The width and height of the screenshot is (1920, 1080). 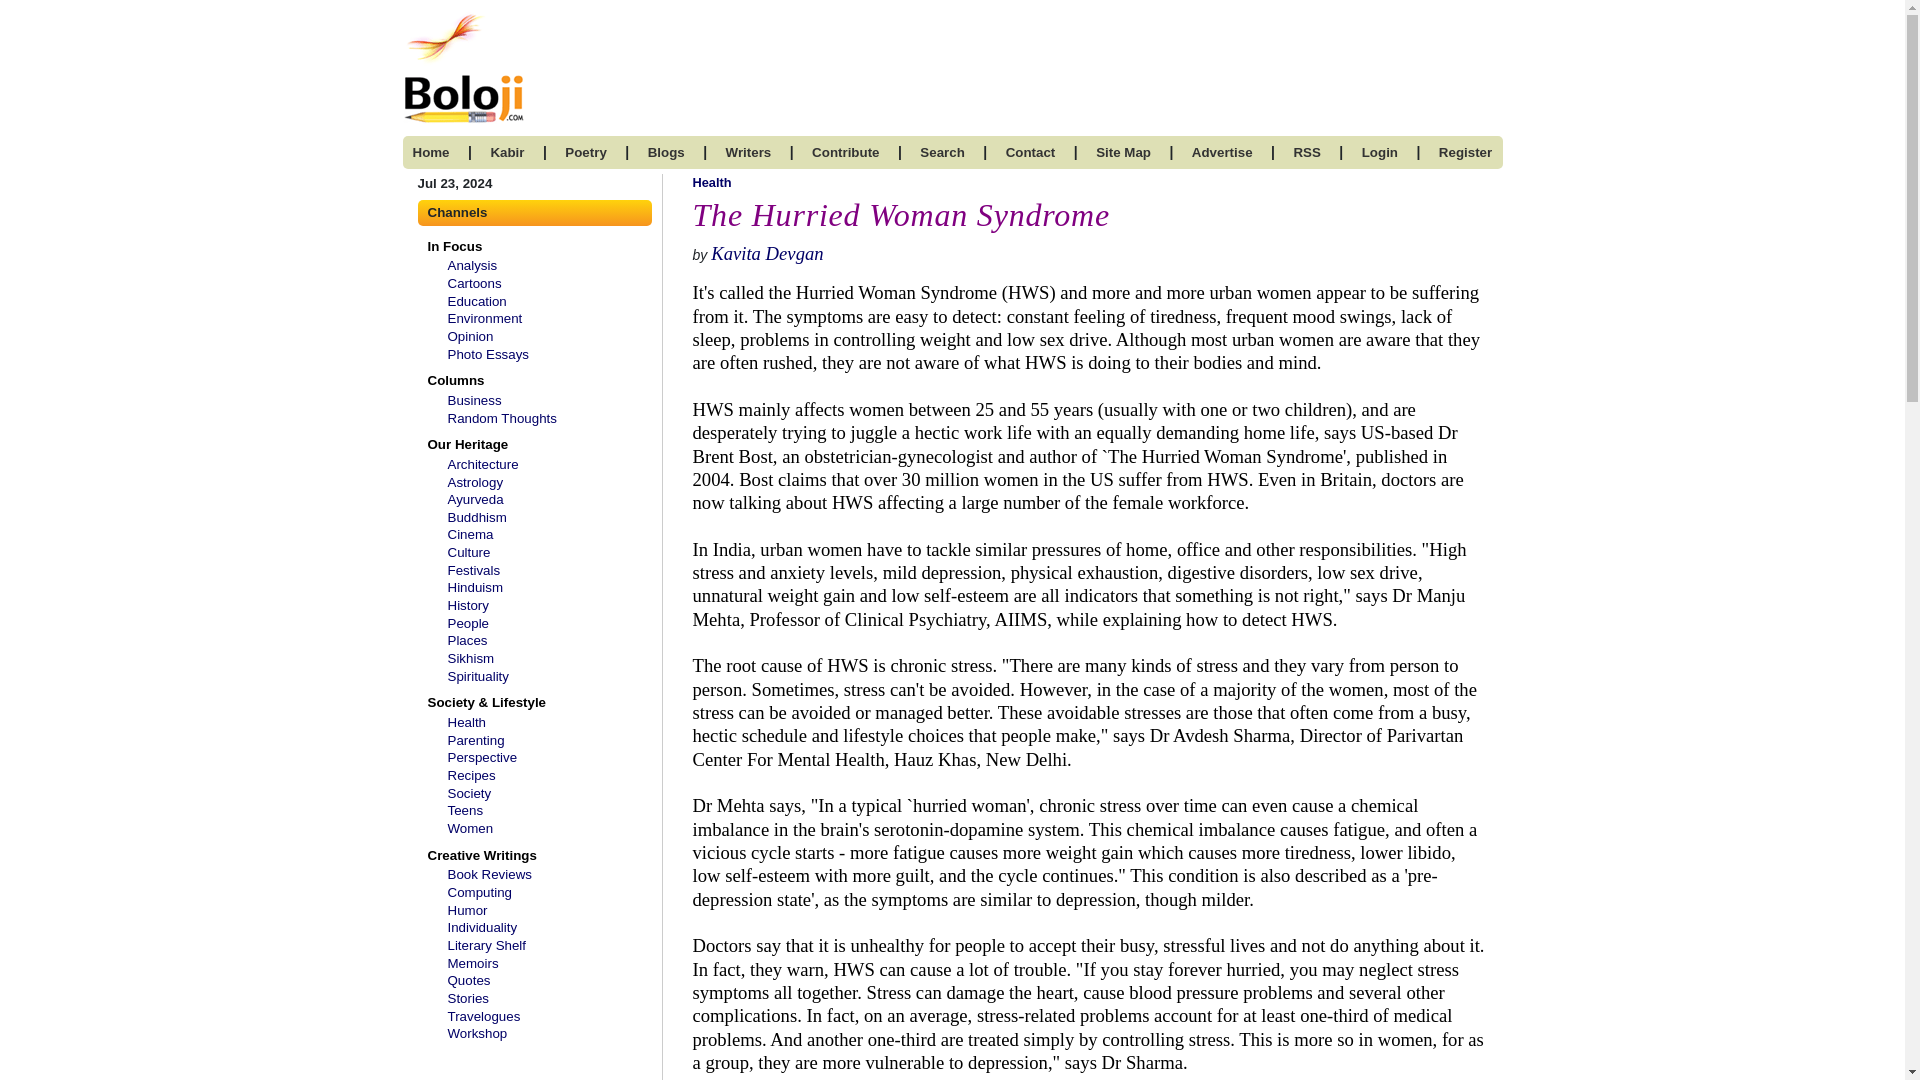 I want to click on Kabir, so click(x=506, y=152).